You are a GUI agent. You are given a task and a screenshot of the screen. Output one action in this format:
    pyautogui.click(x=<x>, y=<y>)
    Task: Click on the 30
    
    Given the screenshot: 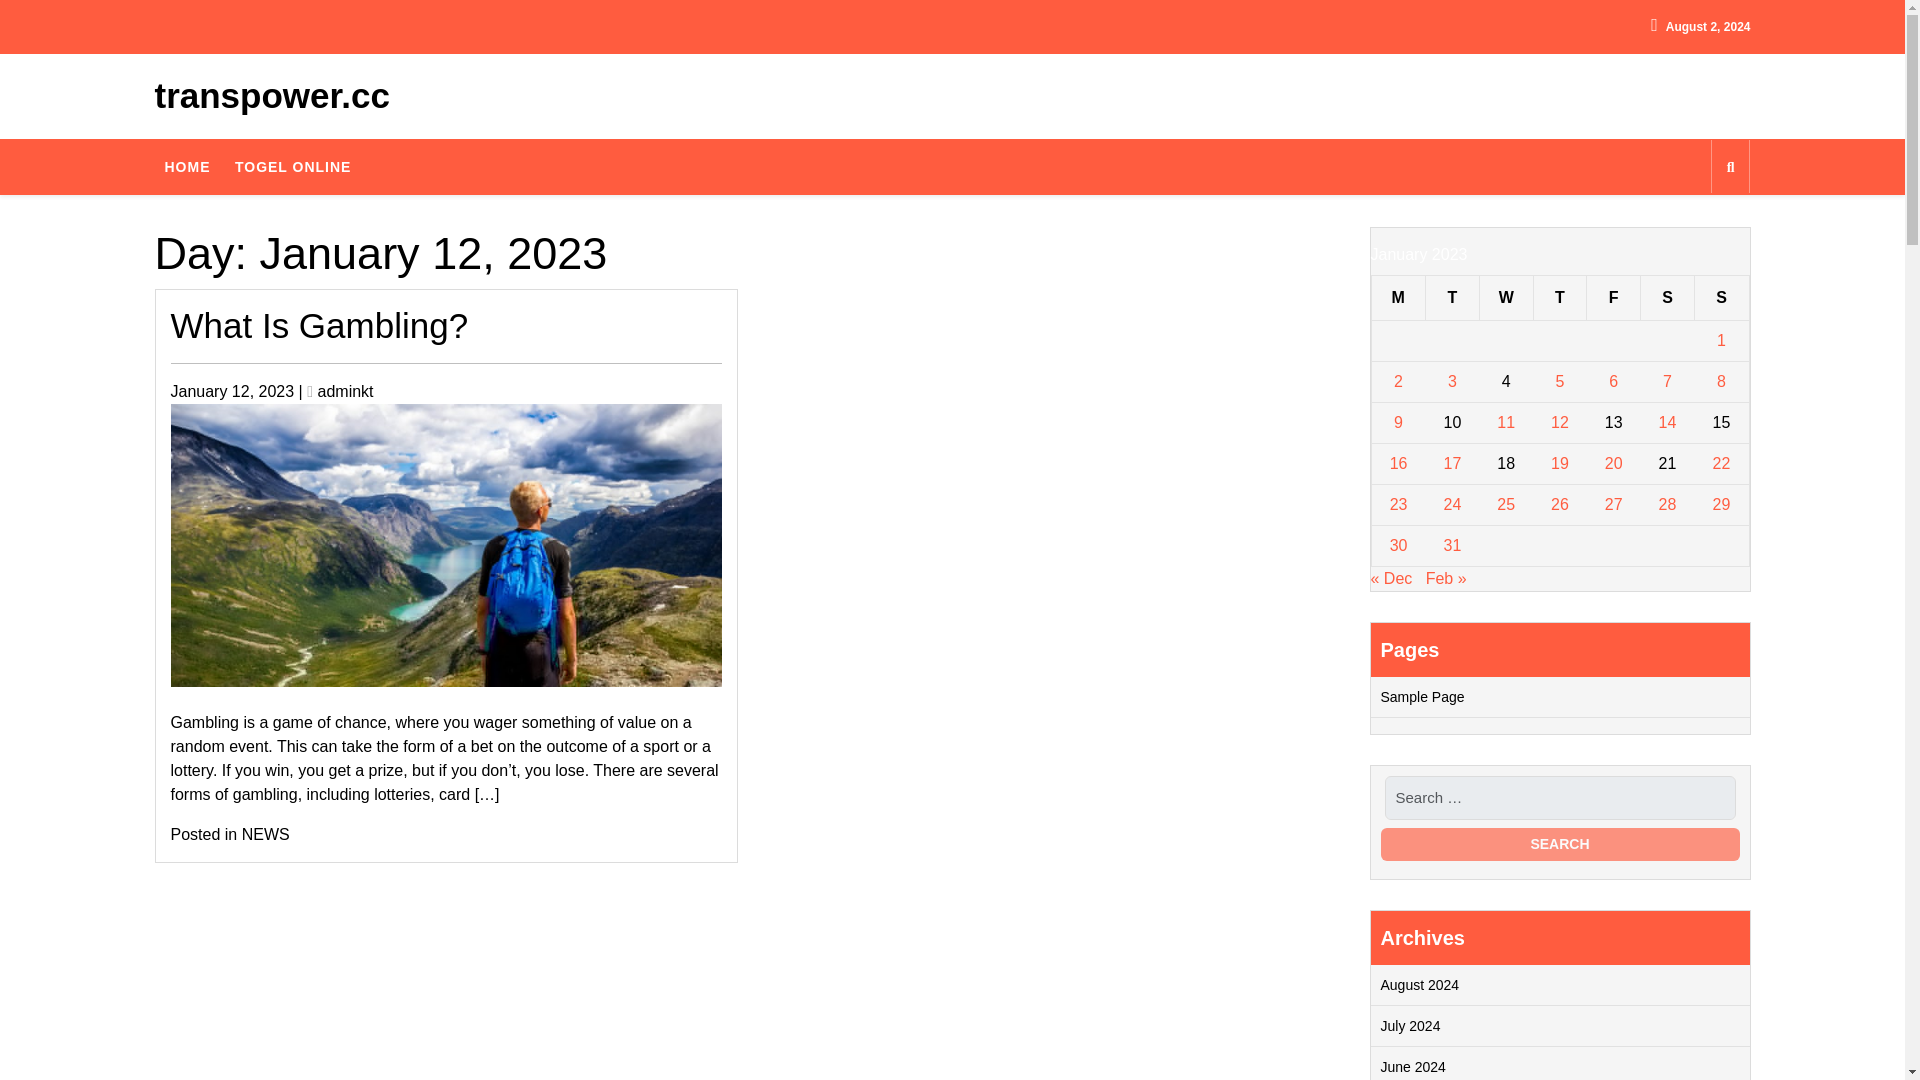 What is the action you would take?
    pyautogui.click(x=1398, y=544)
    